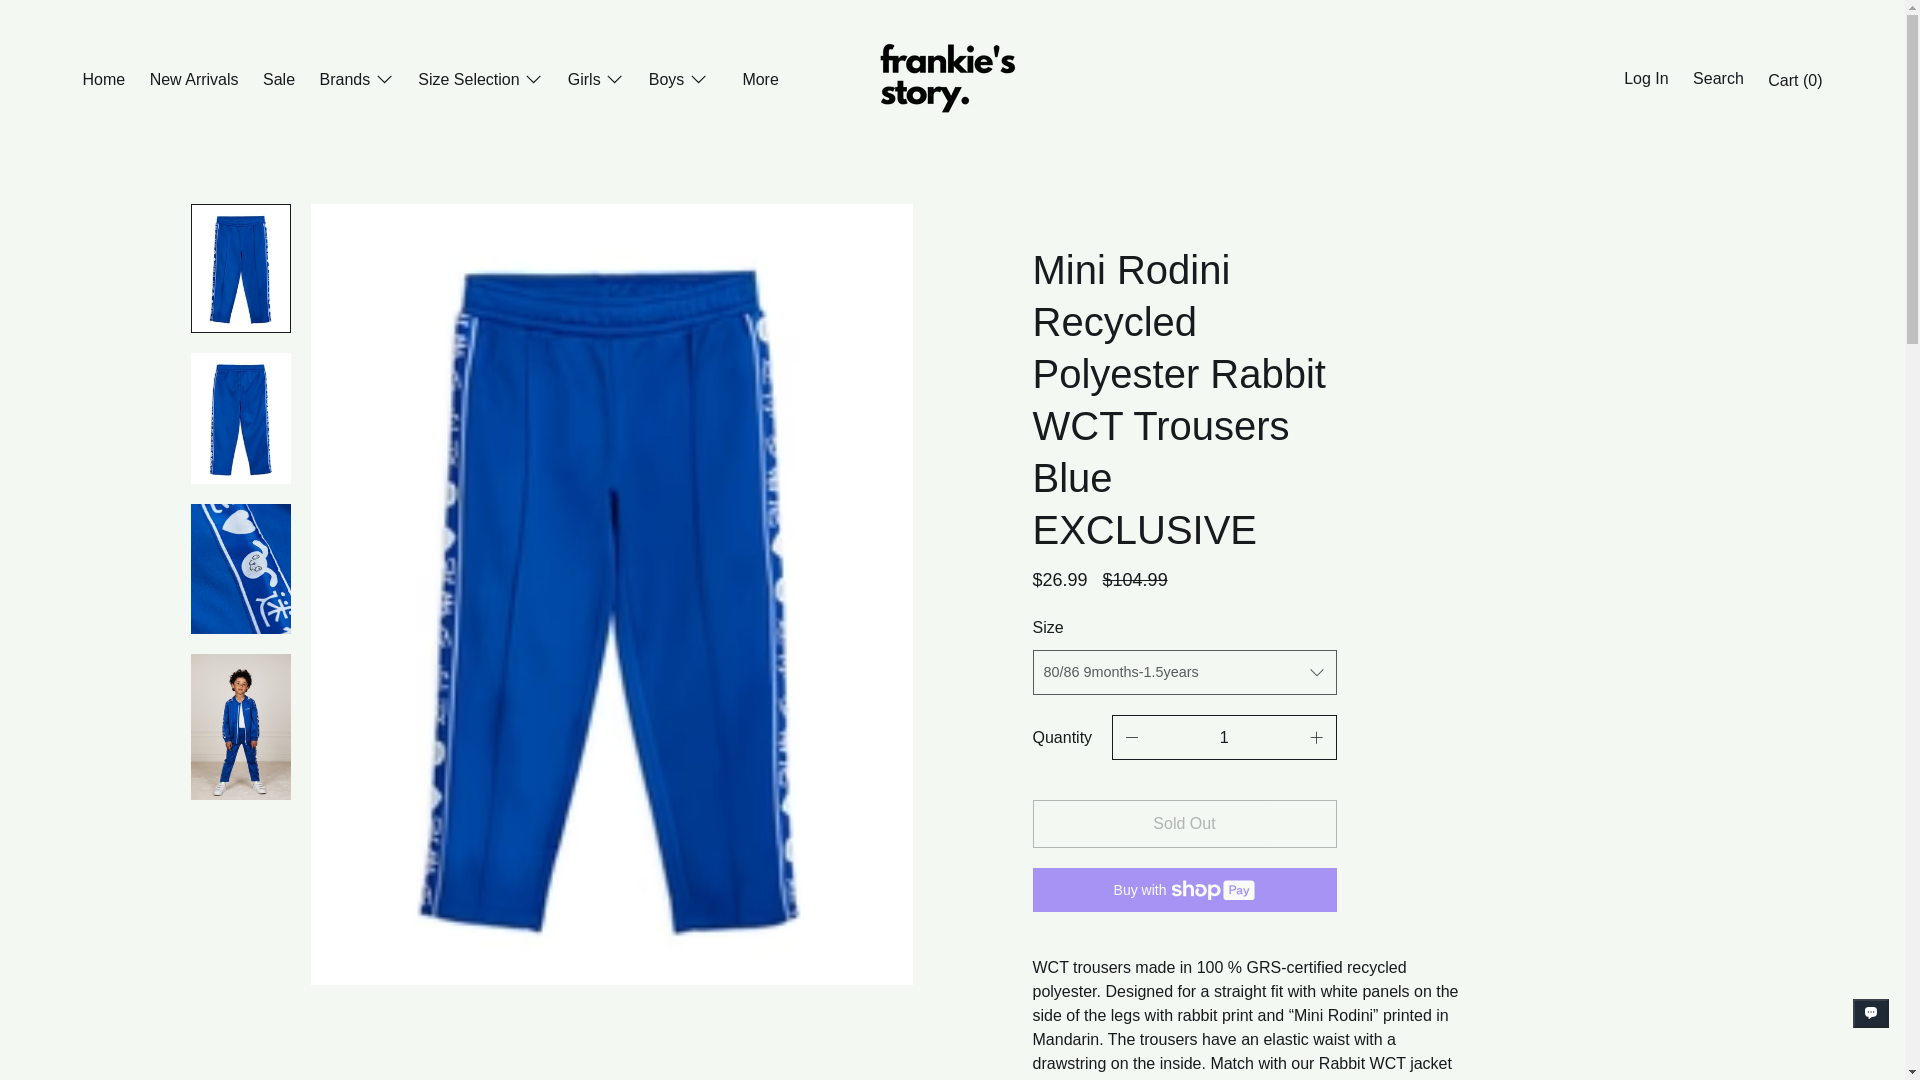 The image size is (1920, 1080). What do you see at coordinates (760, 82) in the screenshot?
I see `More` at bounding box center [760, 82].